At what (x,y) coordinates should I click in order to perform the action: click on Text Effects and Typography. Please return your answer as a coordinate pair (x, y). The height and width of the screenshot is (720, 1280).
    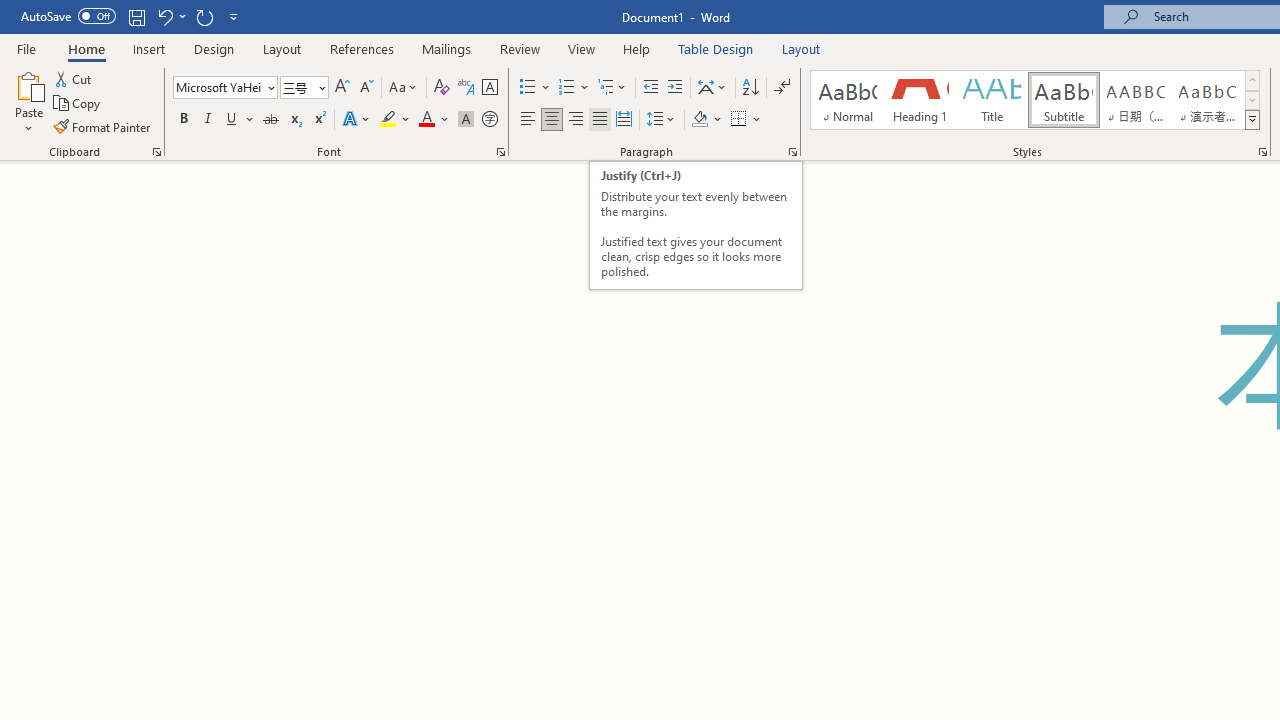
    Looking at the image, I should click on (357, 120).